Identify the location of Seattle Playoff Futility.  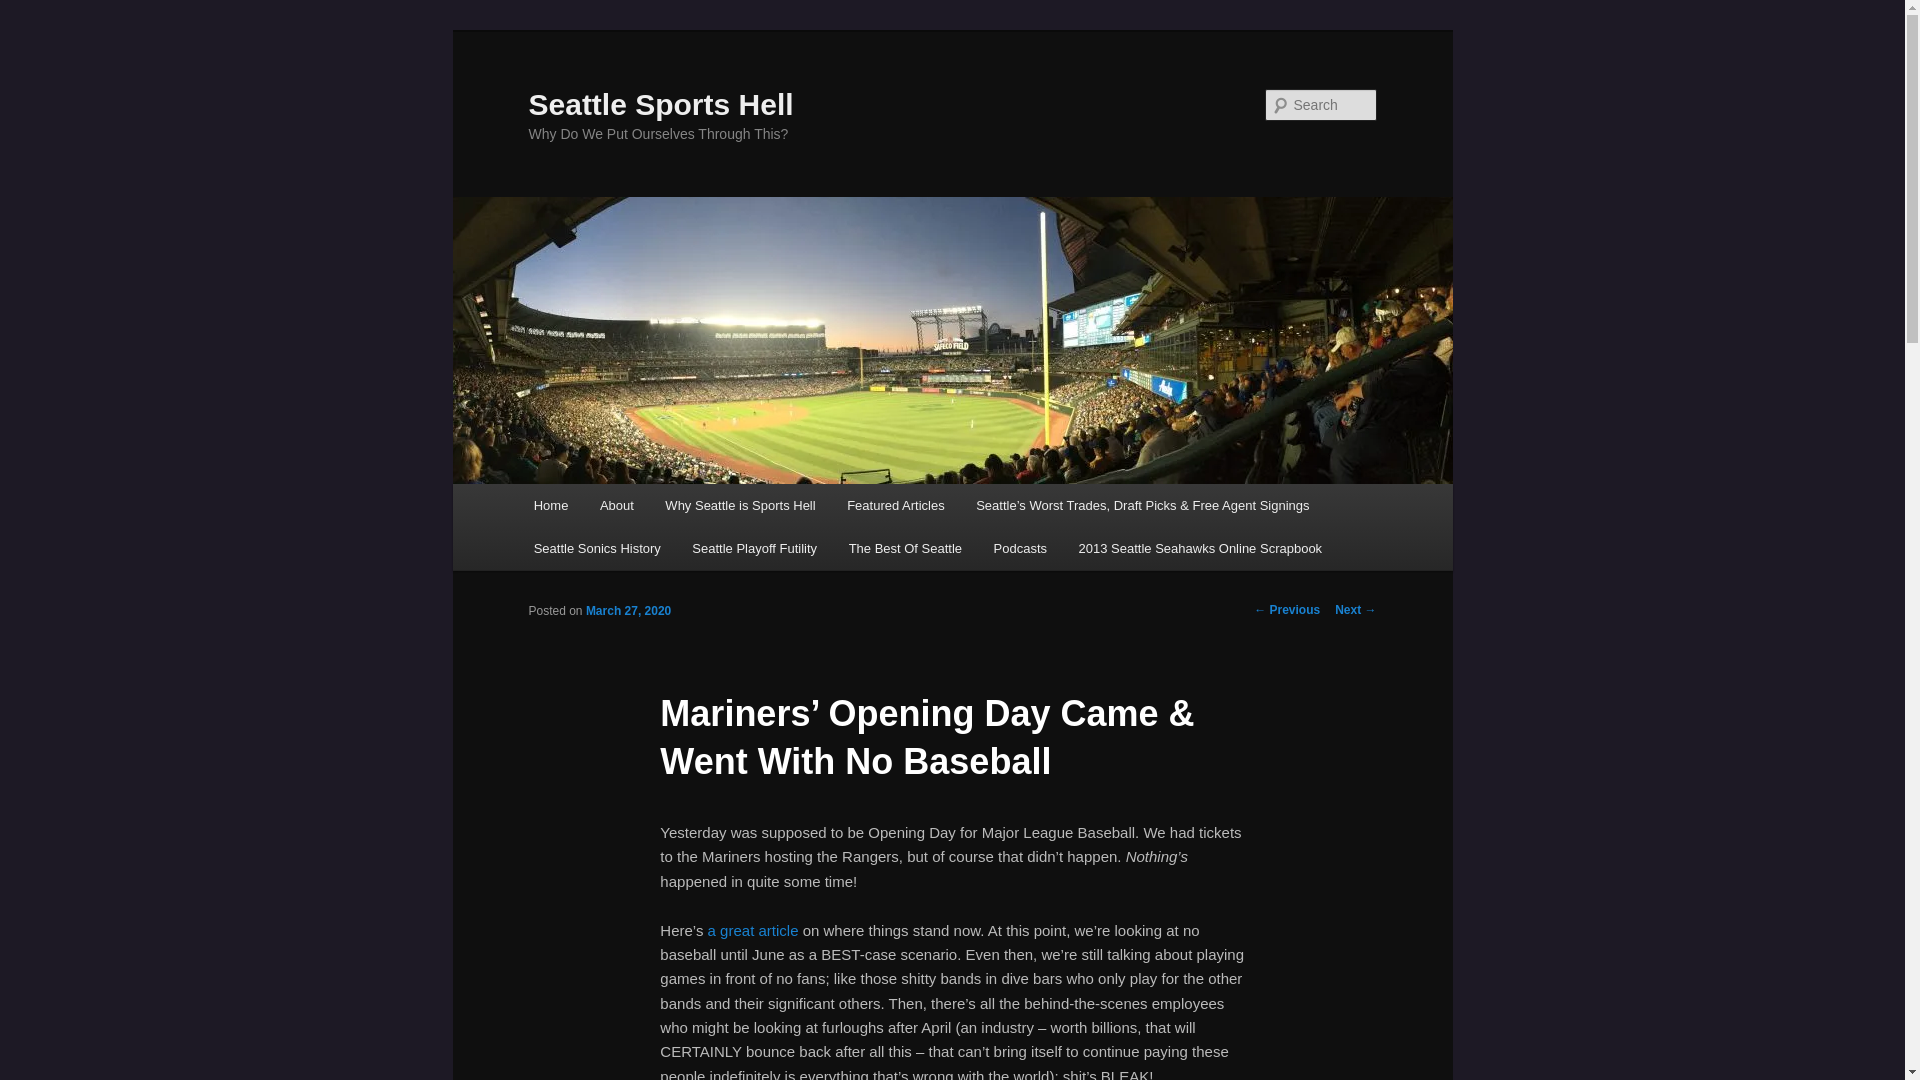
(755, 548).